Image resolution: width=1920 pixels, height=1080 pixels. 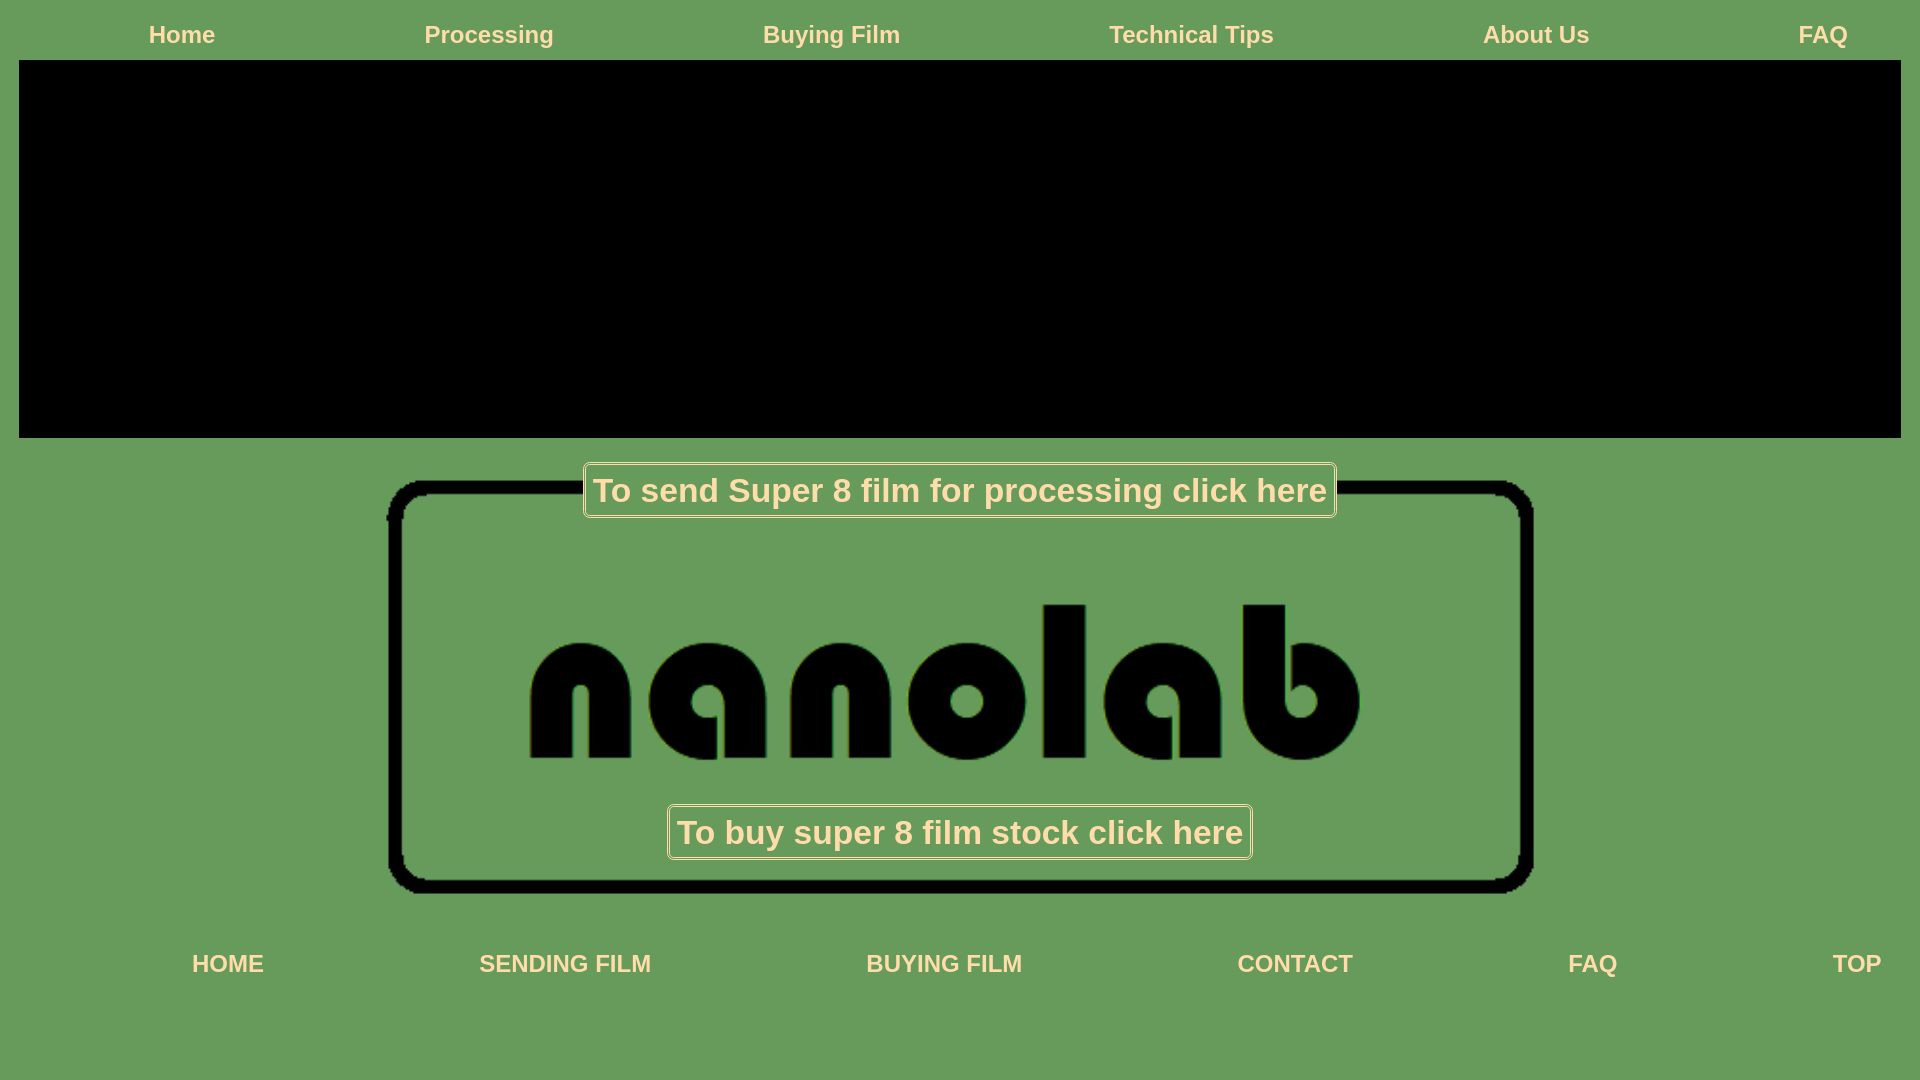 I want to click on FAQ, so click(x=1592, y=964).